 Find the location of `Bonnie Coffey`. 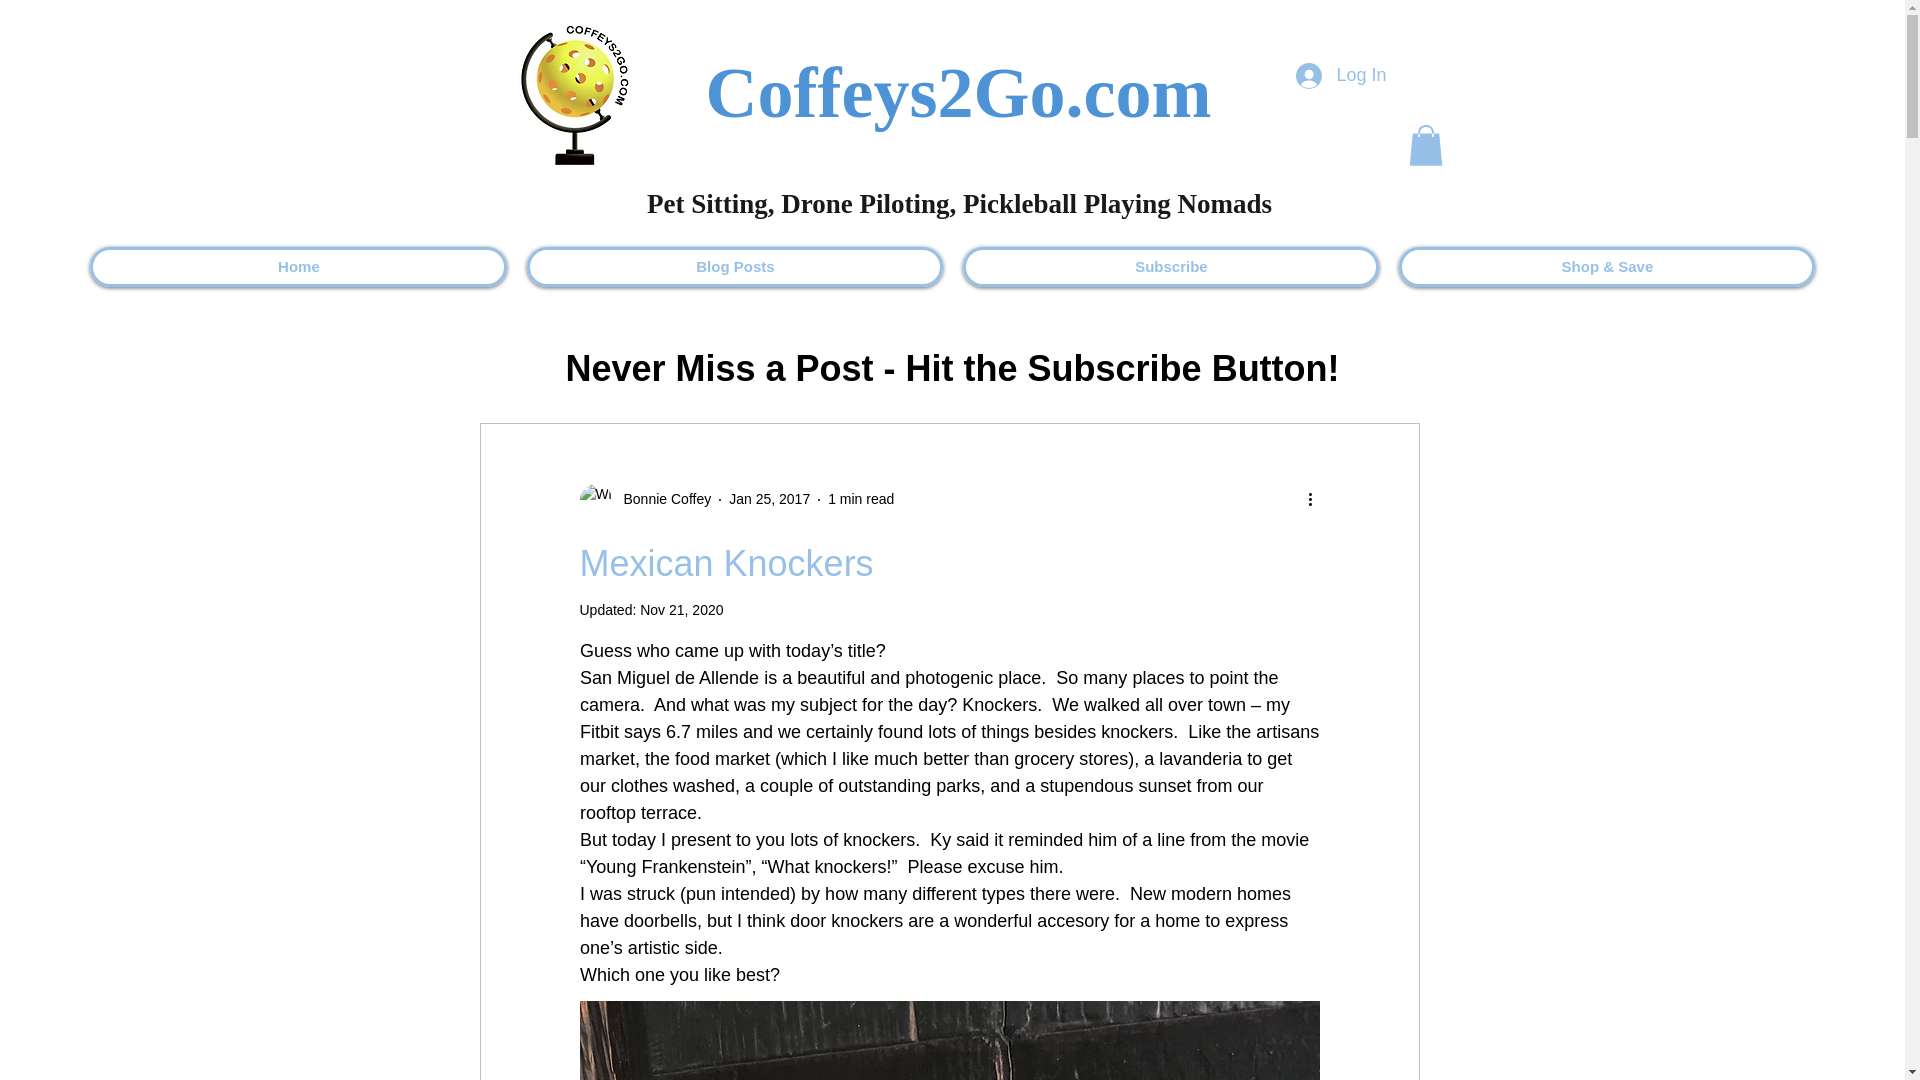

Bonnie Coffey is located at coordinates (646, 500).